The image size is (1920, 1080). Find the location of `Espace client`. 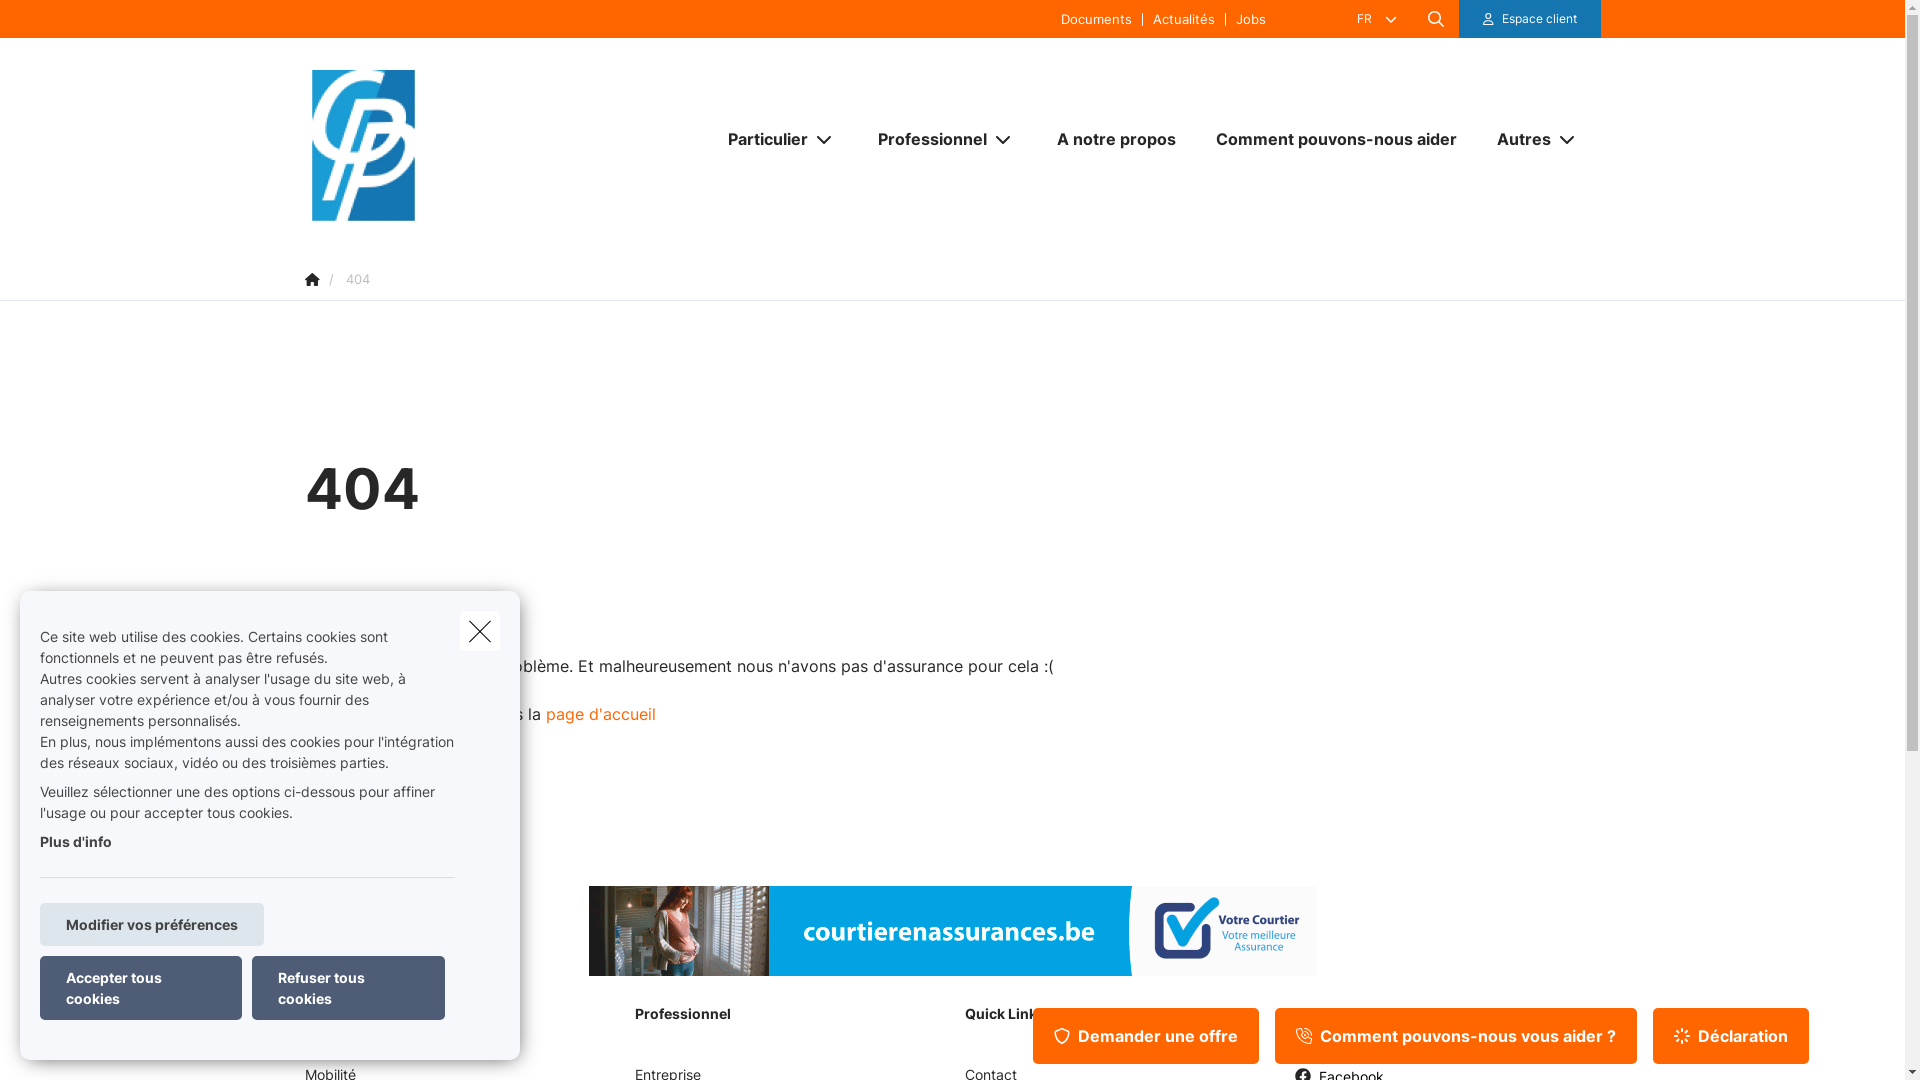

Espace client is located at coordinates (1530, 19).